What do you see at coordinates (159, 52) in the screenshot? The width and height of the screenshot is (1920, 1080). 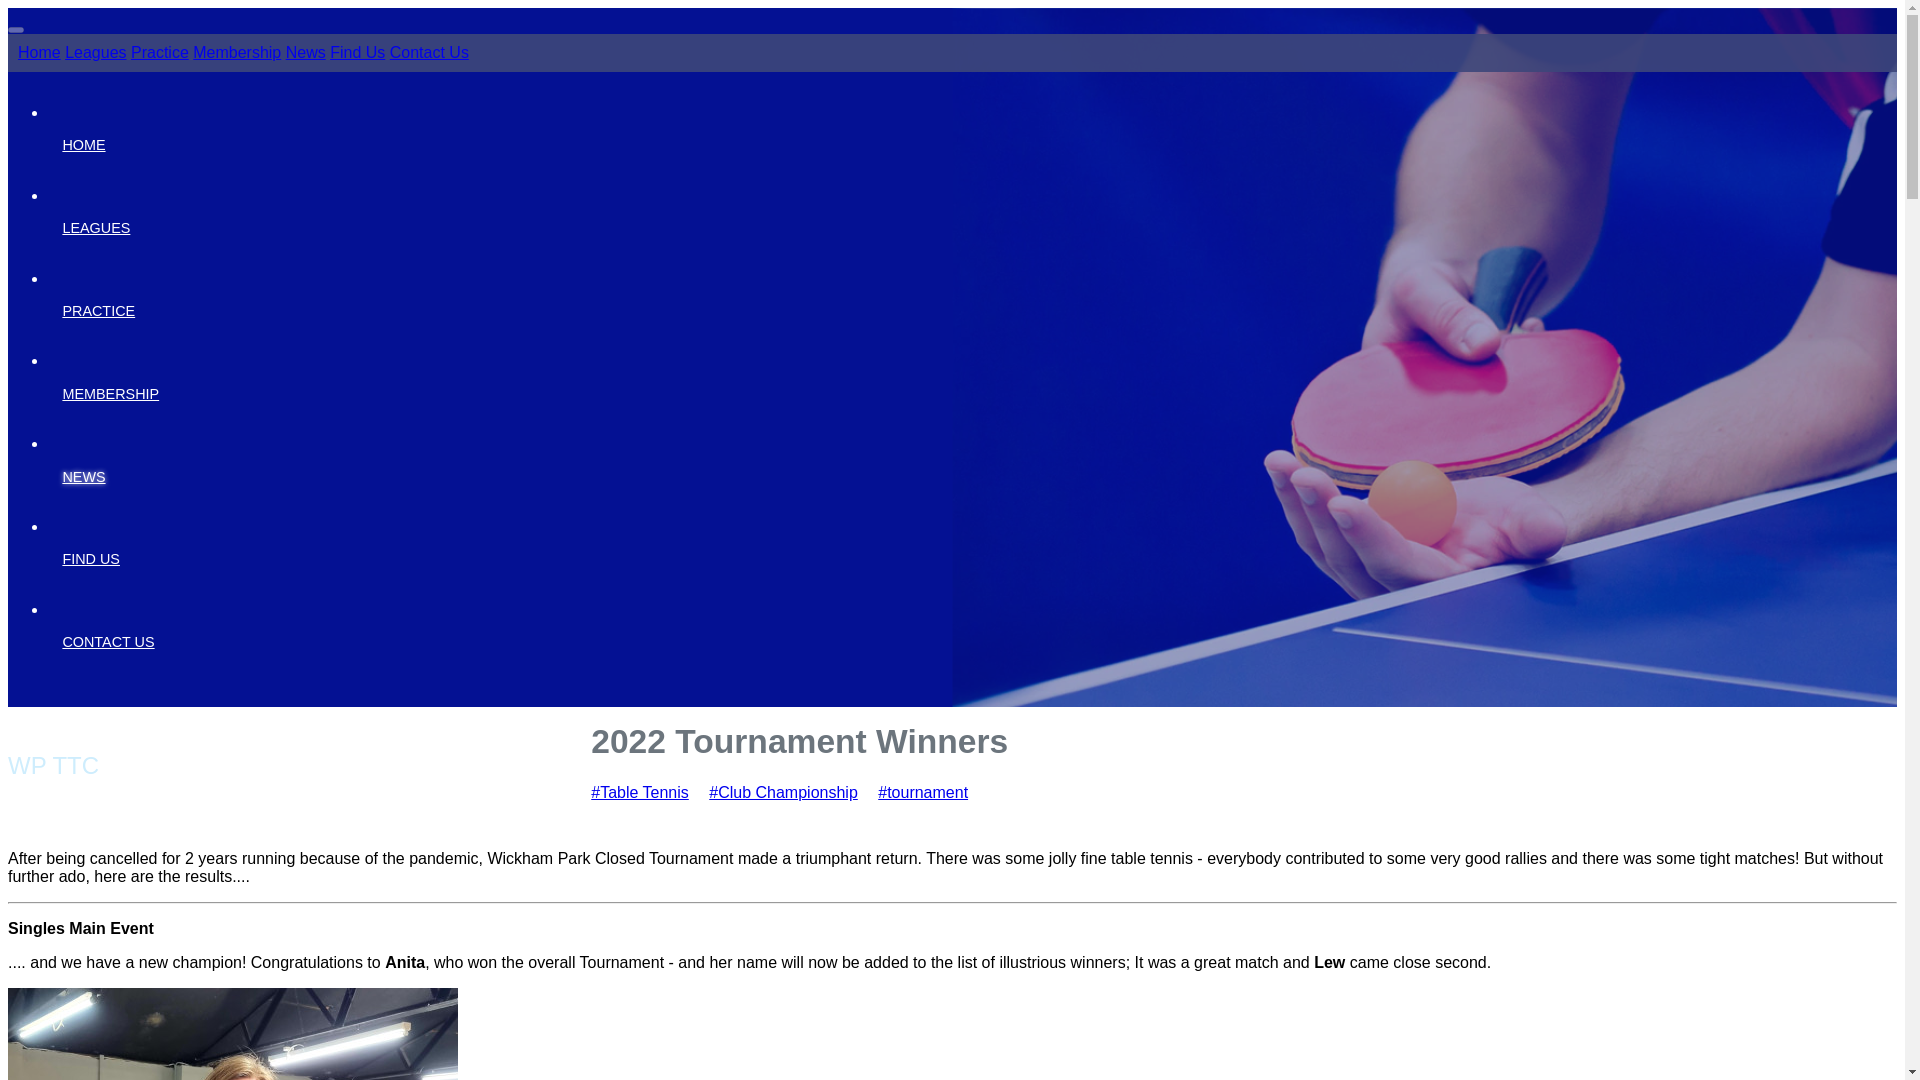 I see `Practice` at bounding box center [159, 52].